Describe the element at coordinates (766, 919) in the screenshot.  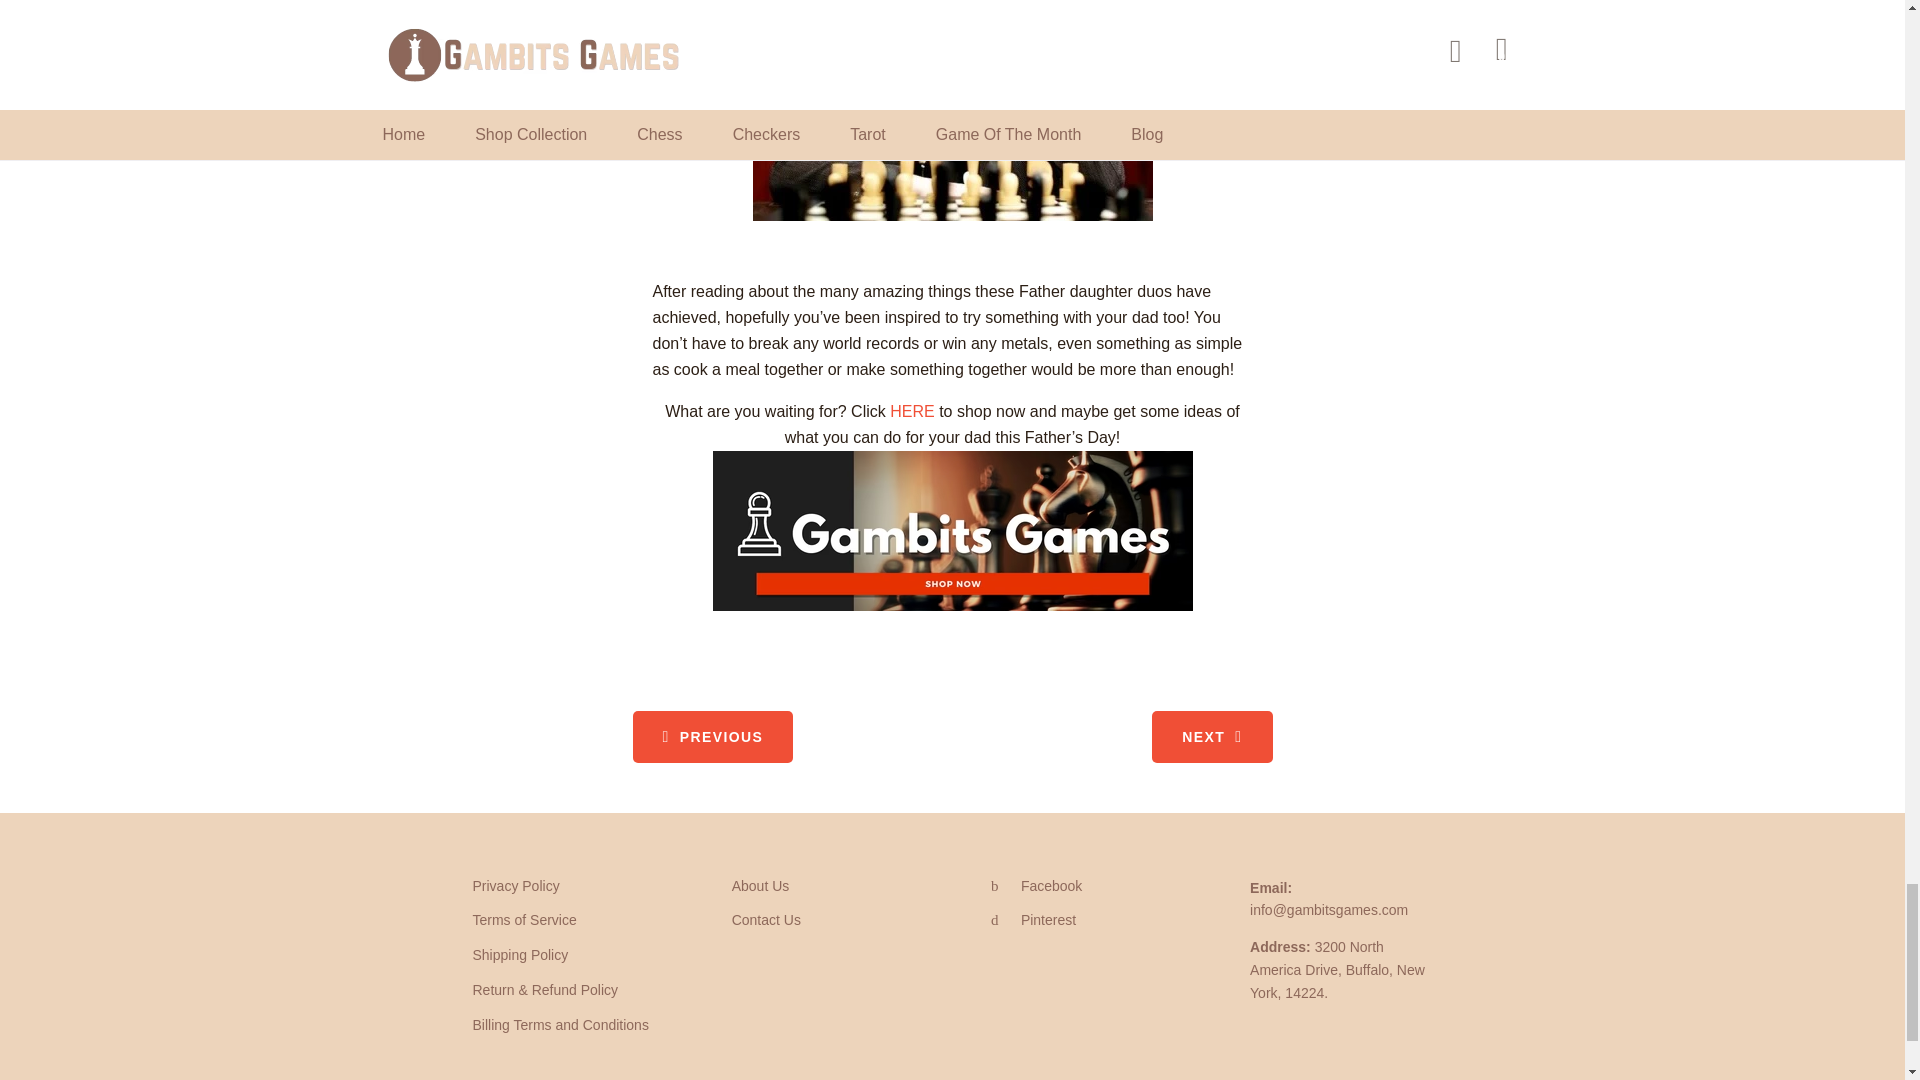
I see `Contact Us` at that location.